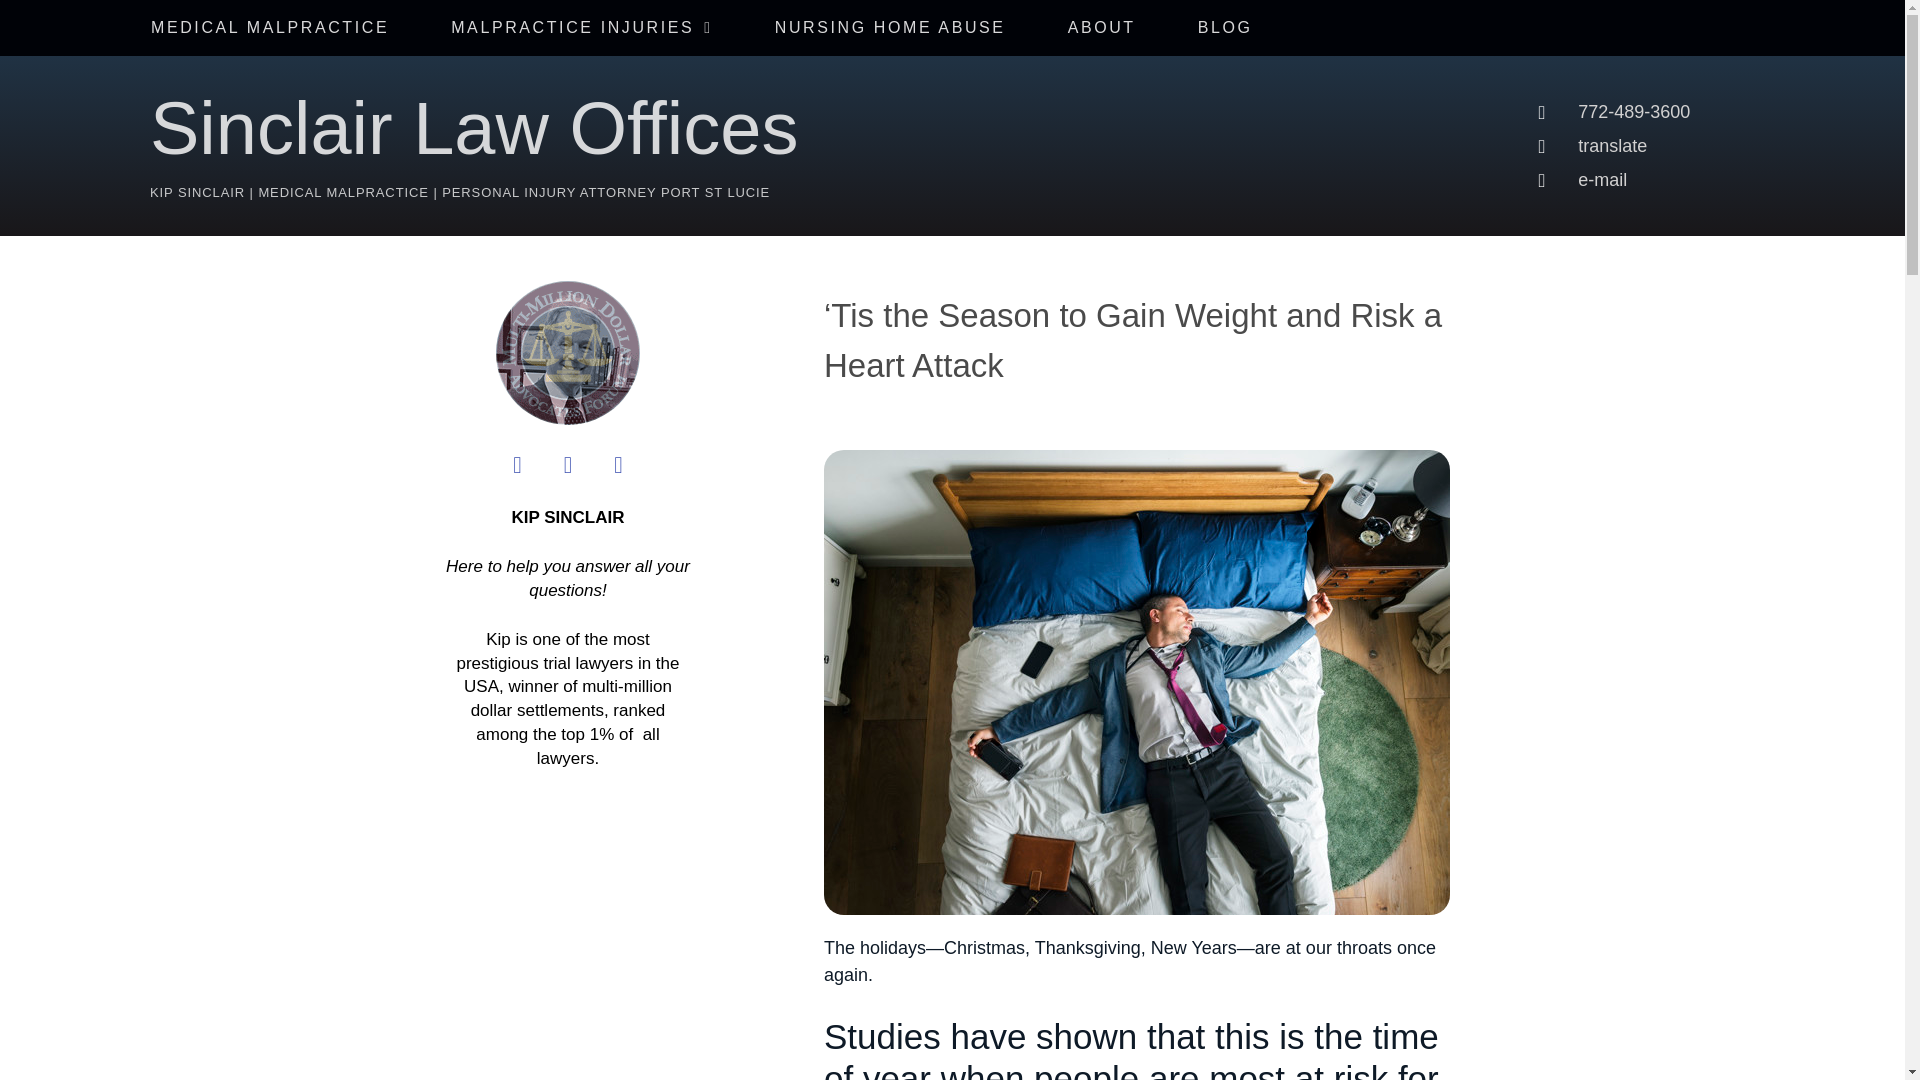 This screenshot has width=1920, height=1080. I want to click on MEDICAL MALPRACTICE, so click(270, 28).